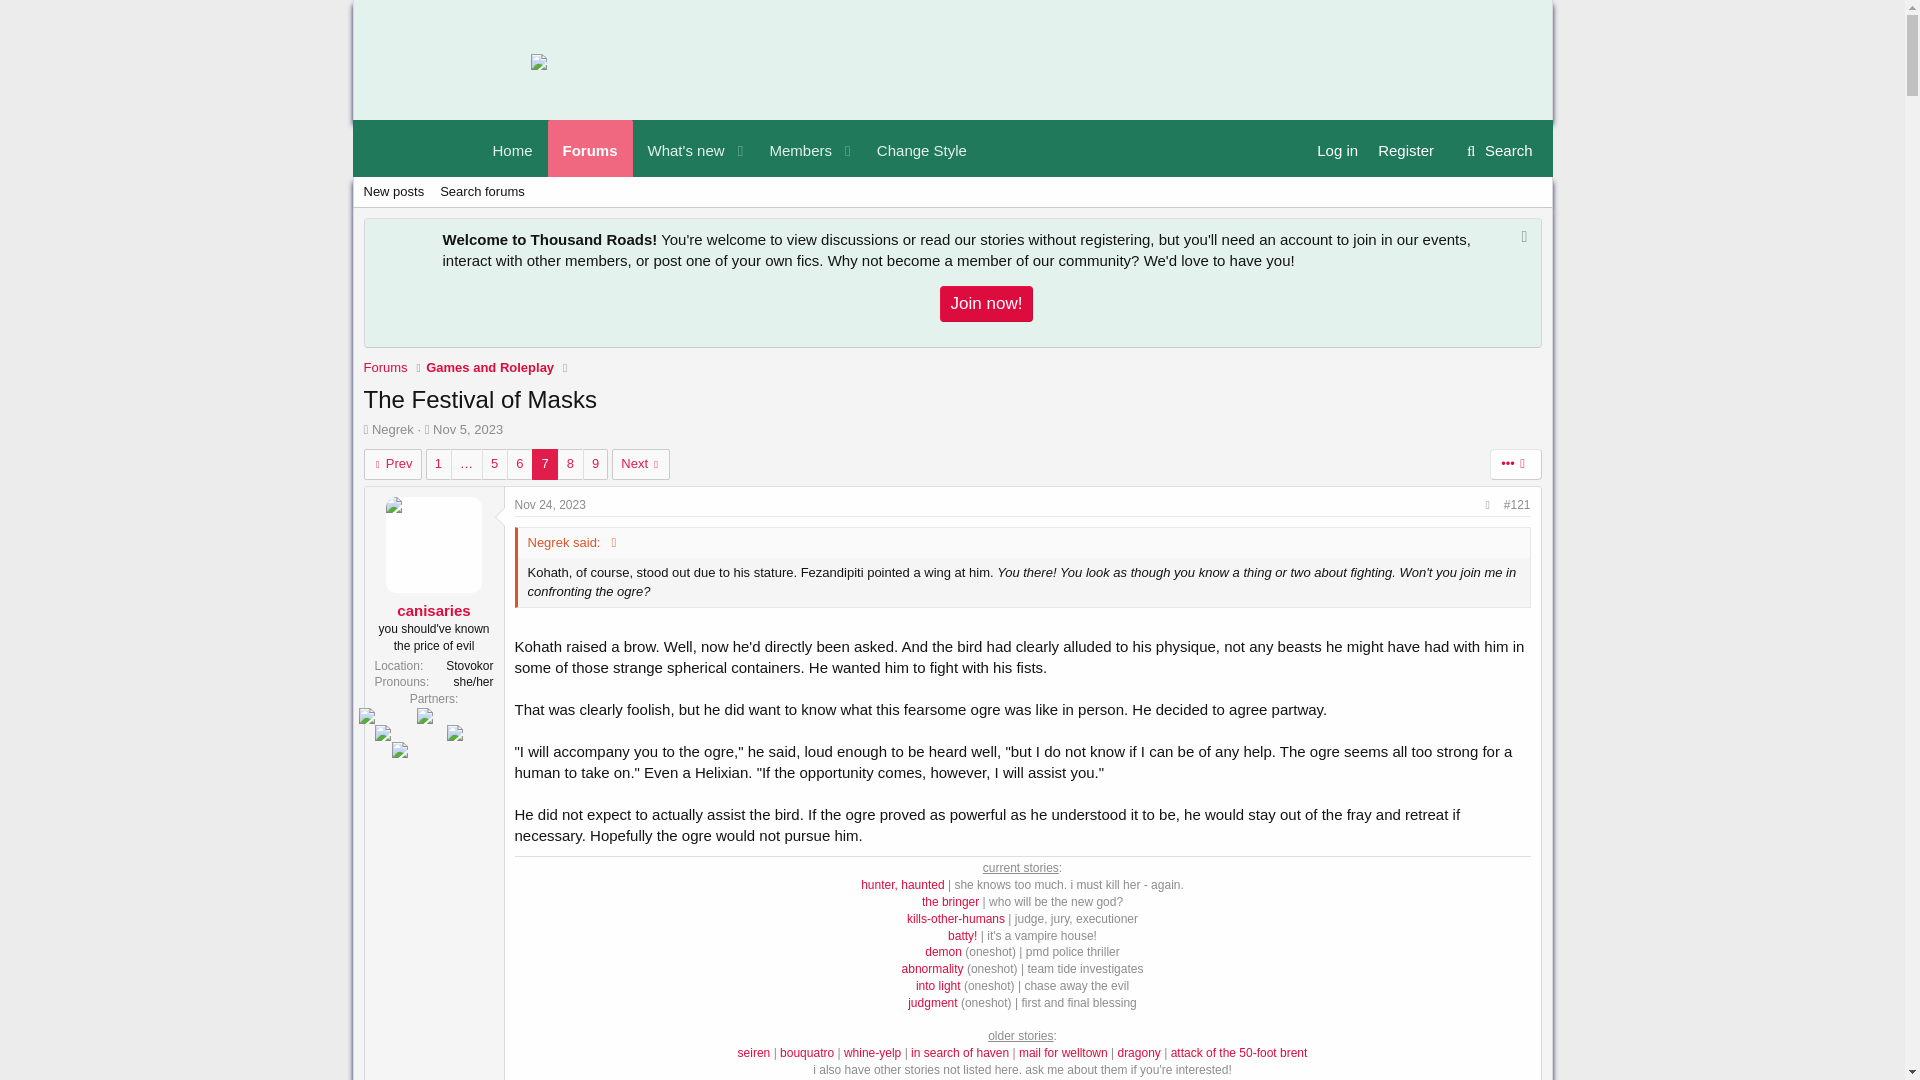  What do you see at coordinates (590, 148) in the screenshot?
I see `Negrek` at bounding box center [590, 148].